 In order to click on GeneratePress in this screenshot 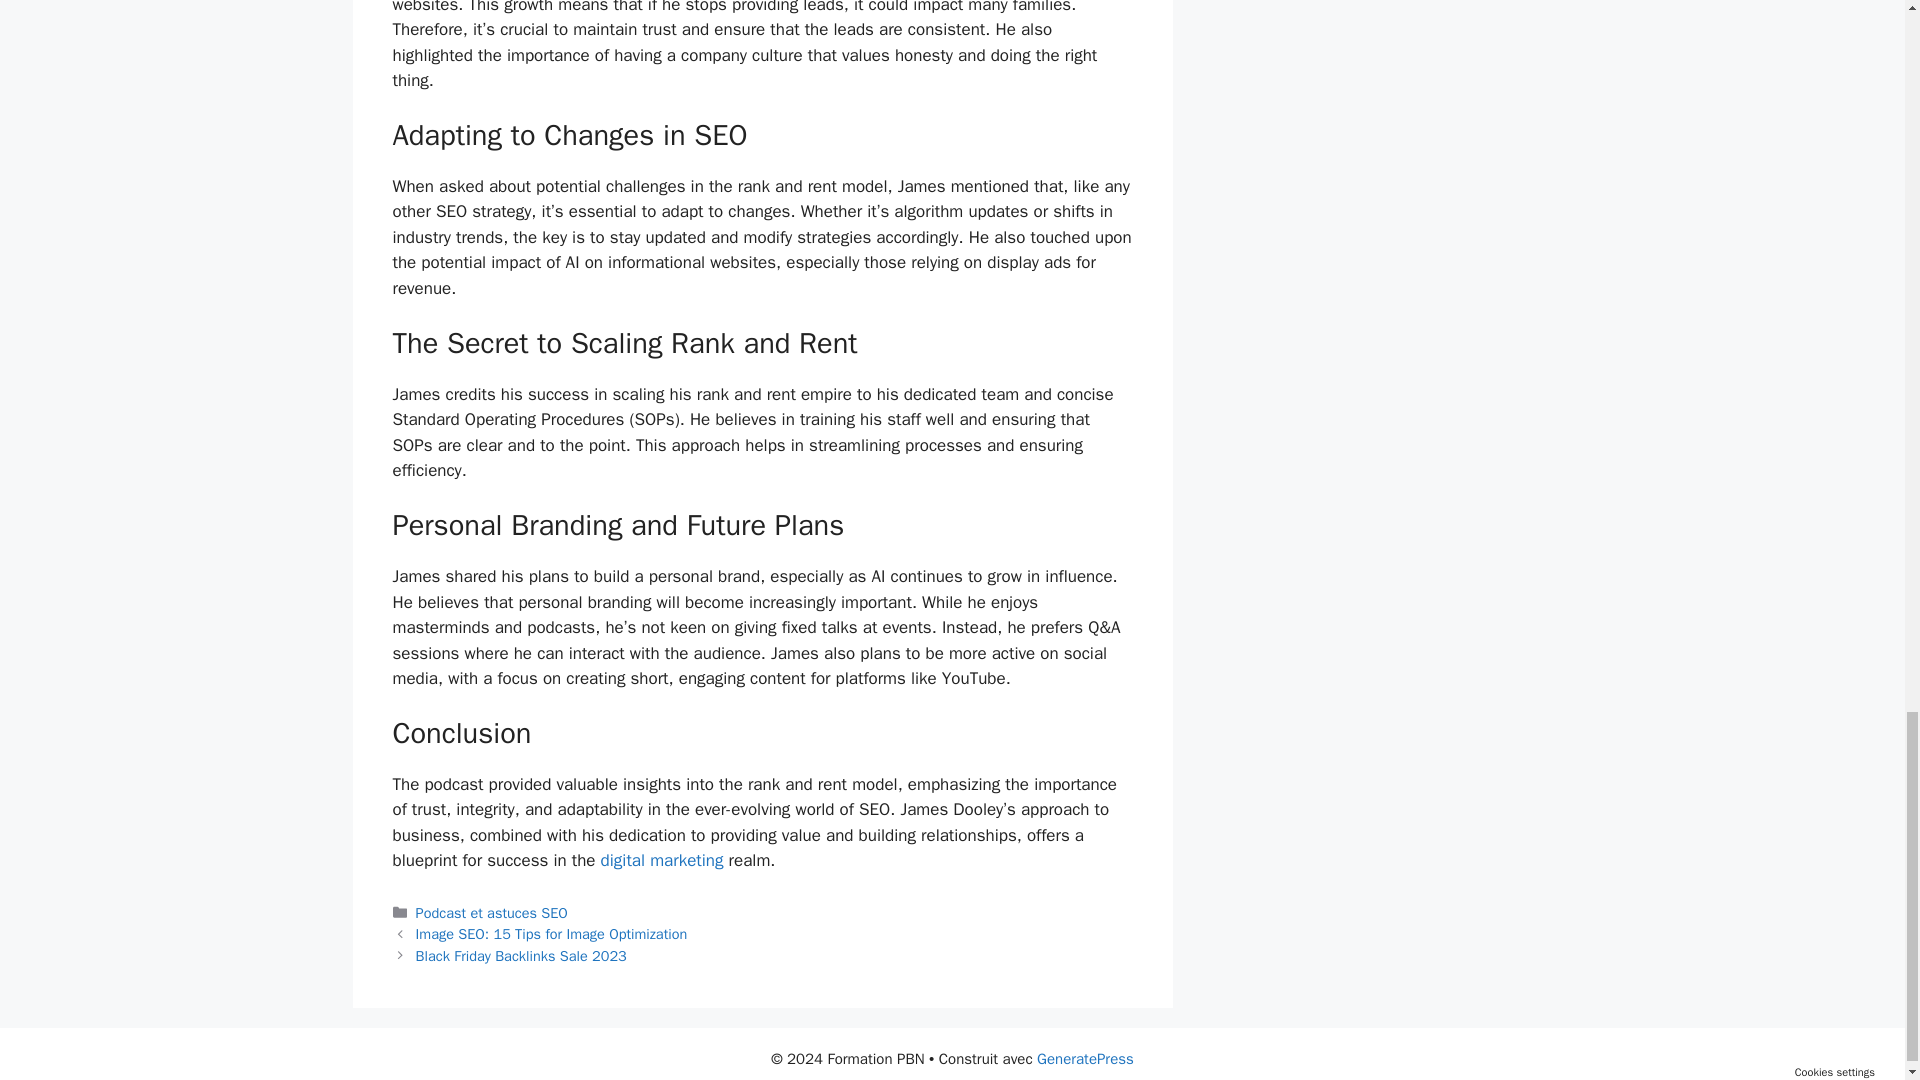, I will do `click(1085, 1058)`.